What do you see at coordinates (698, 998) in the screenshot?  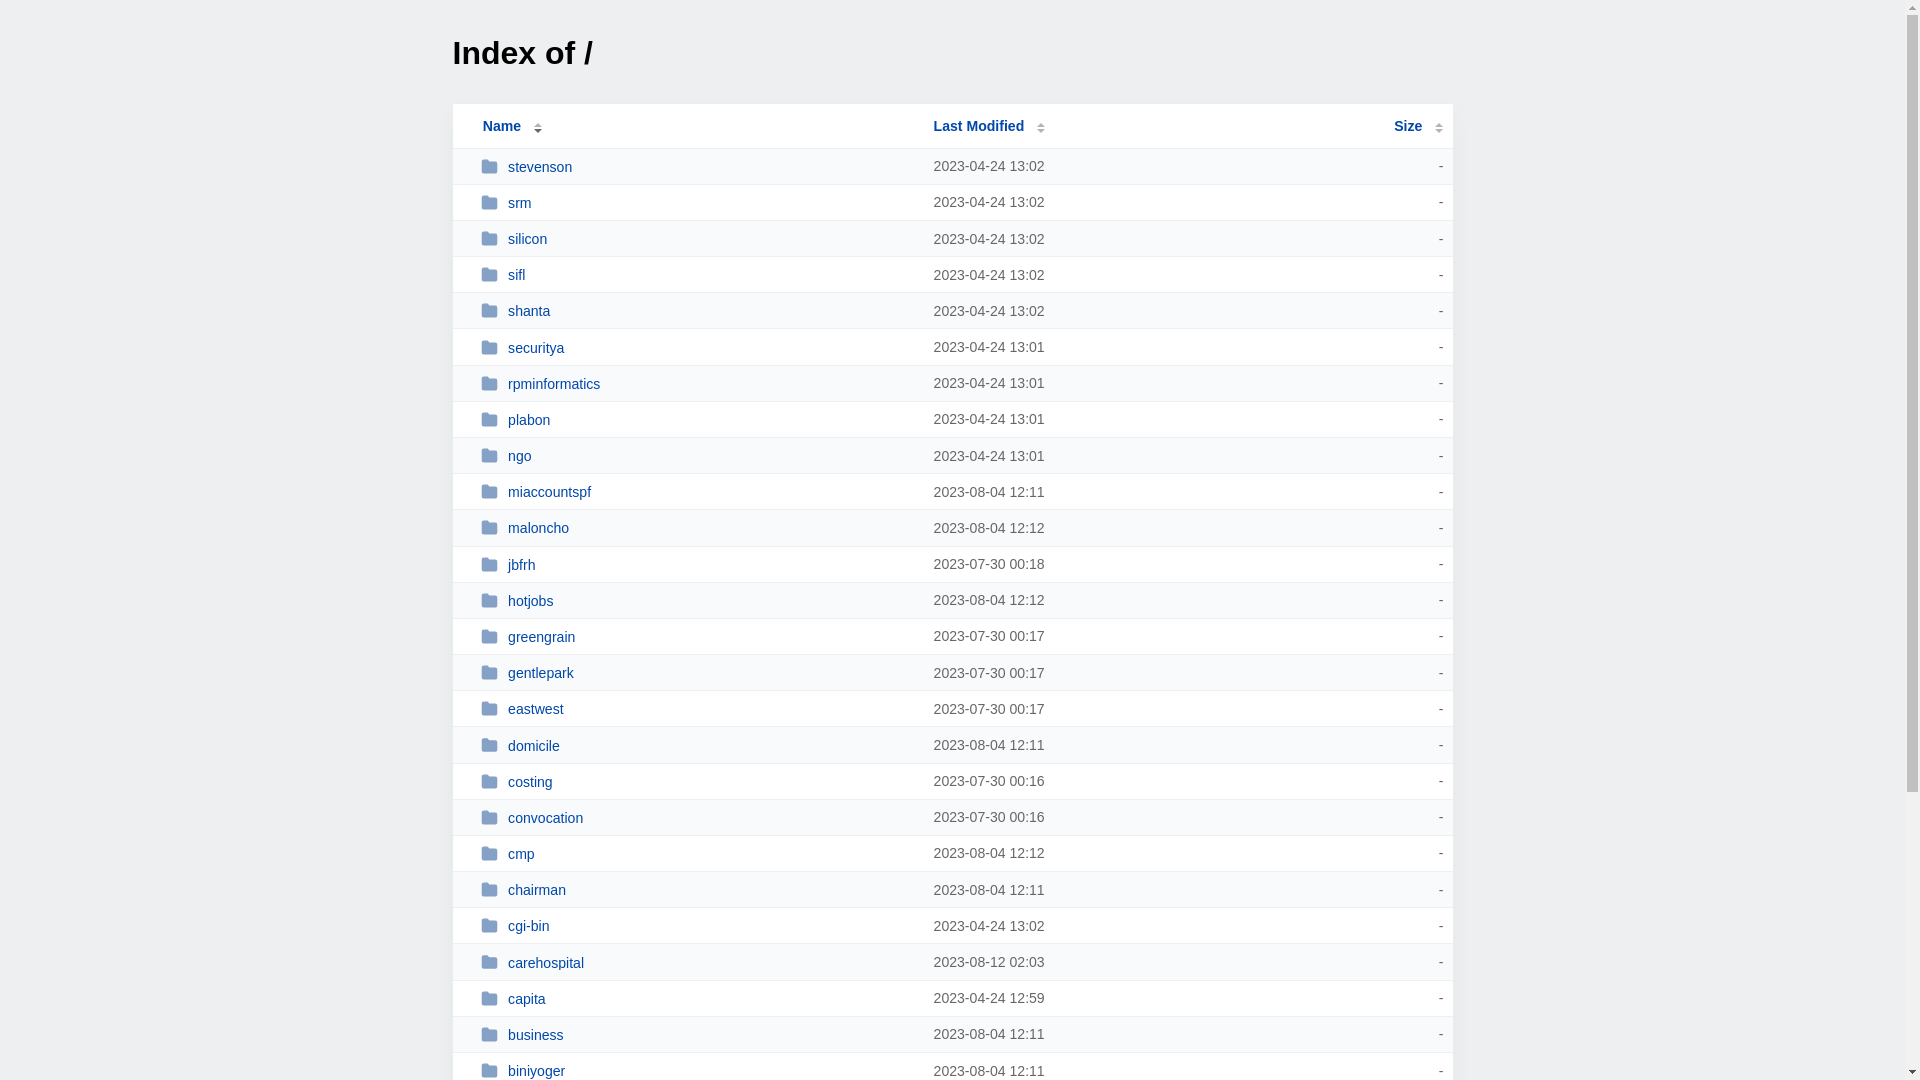 I see `capita` at bounding box center [698, 998].